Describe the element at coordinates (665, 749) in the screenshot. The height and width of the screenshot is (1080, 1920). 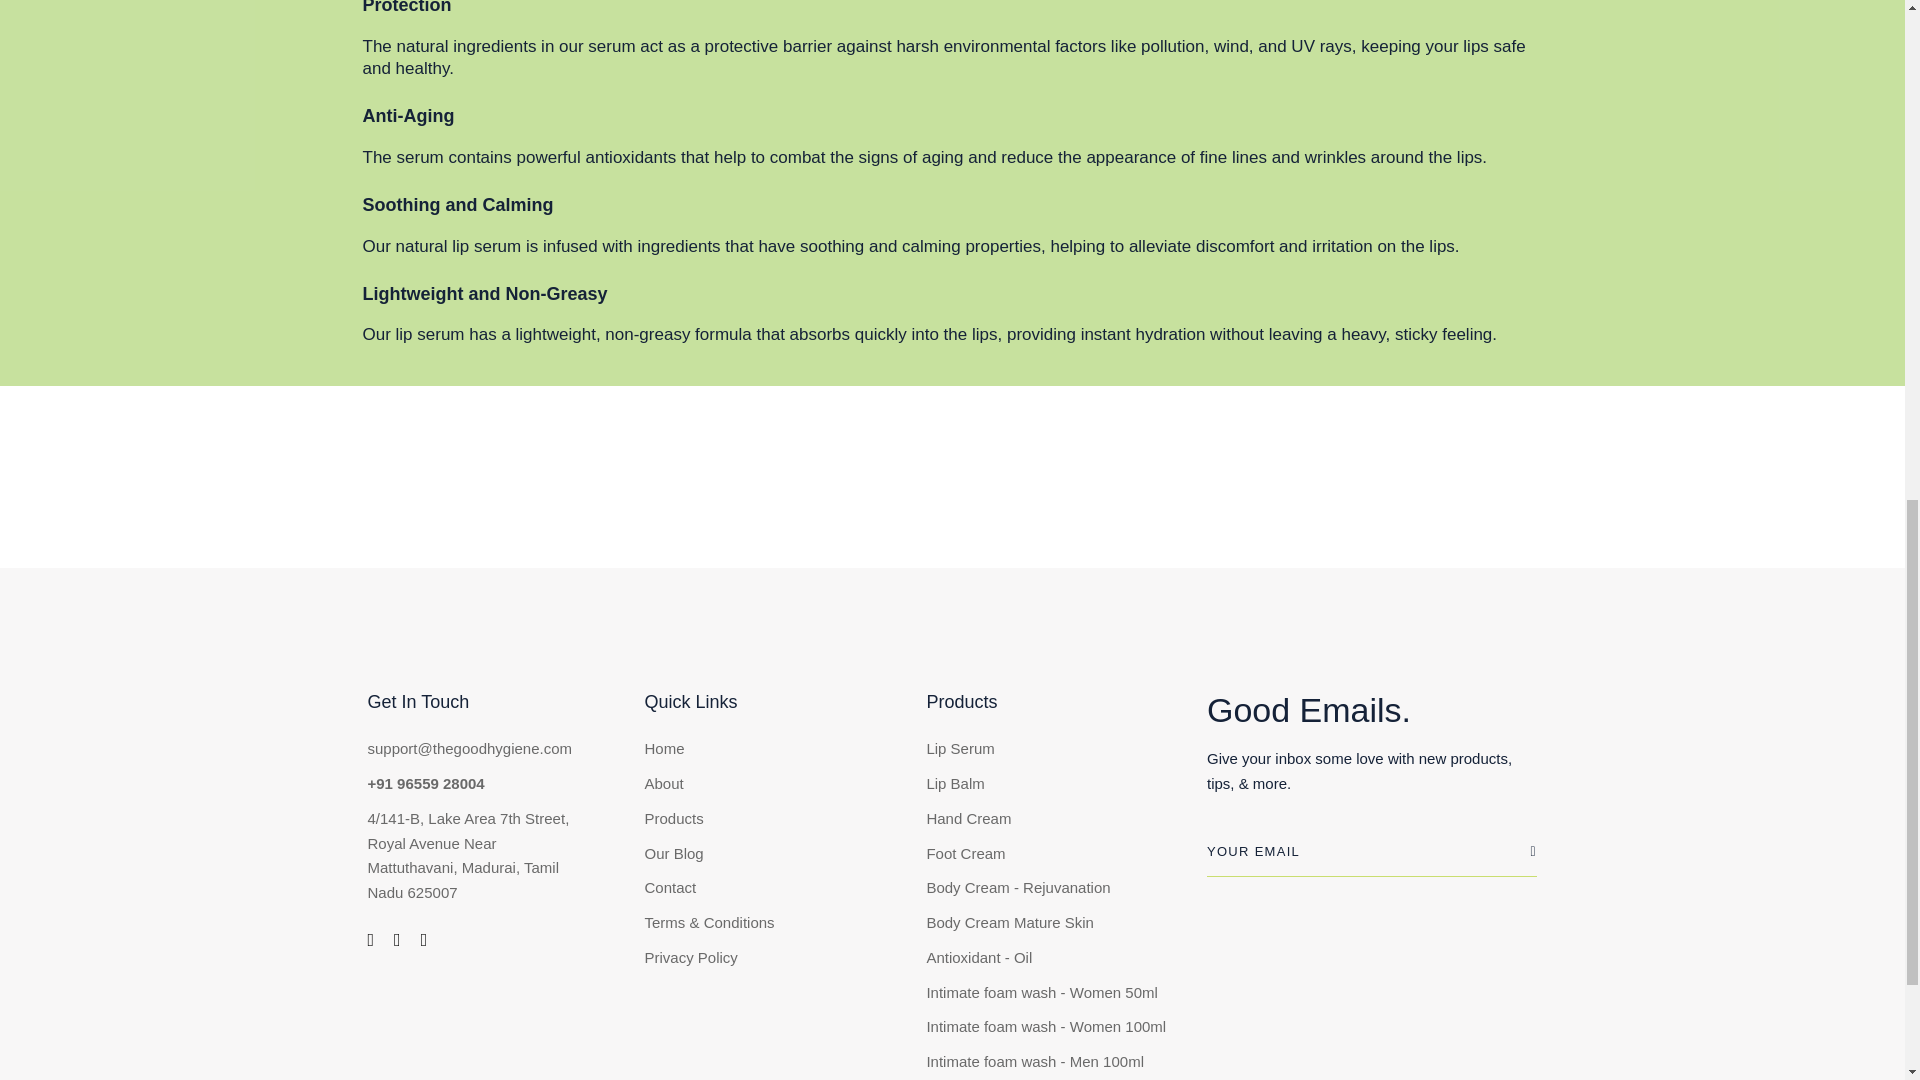
I see `Home` at that location.